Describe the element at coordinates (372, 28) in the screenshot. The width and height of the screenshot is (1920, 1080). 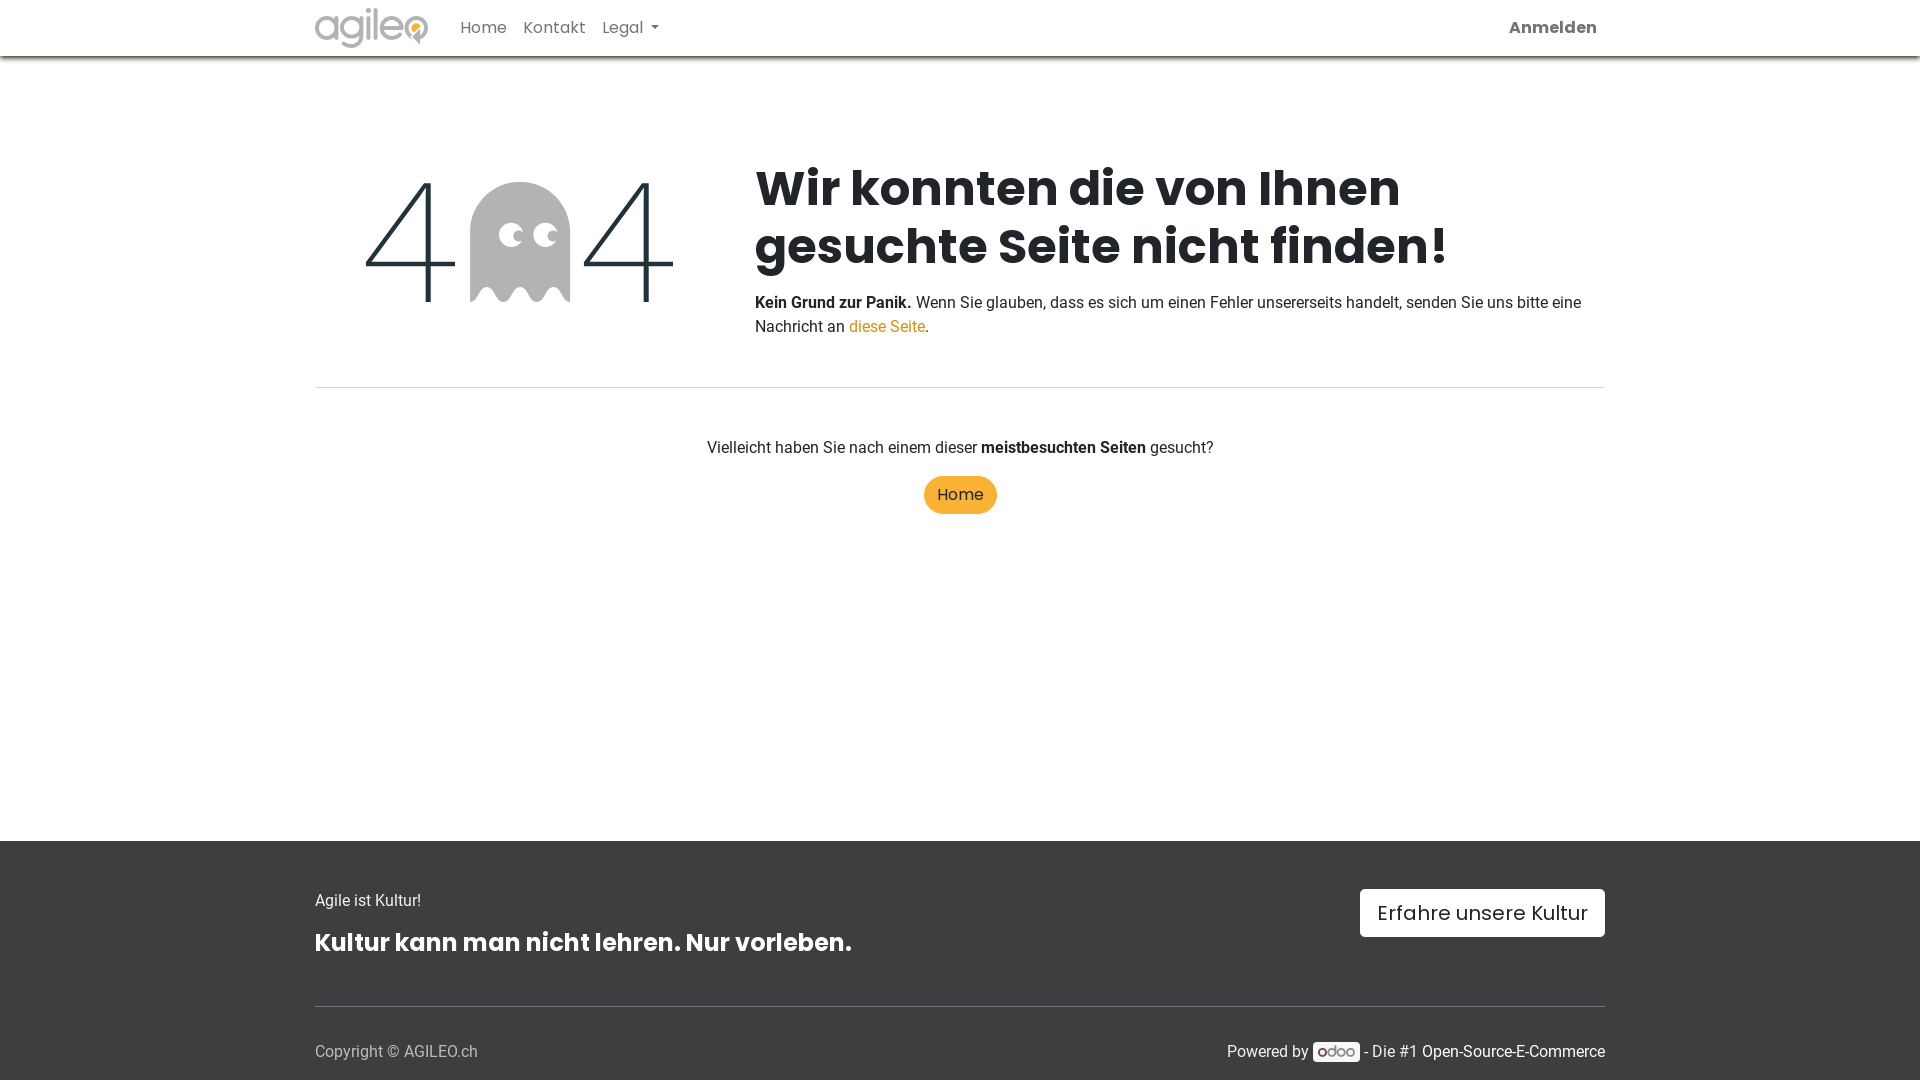
I see `Agileo` at that location.